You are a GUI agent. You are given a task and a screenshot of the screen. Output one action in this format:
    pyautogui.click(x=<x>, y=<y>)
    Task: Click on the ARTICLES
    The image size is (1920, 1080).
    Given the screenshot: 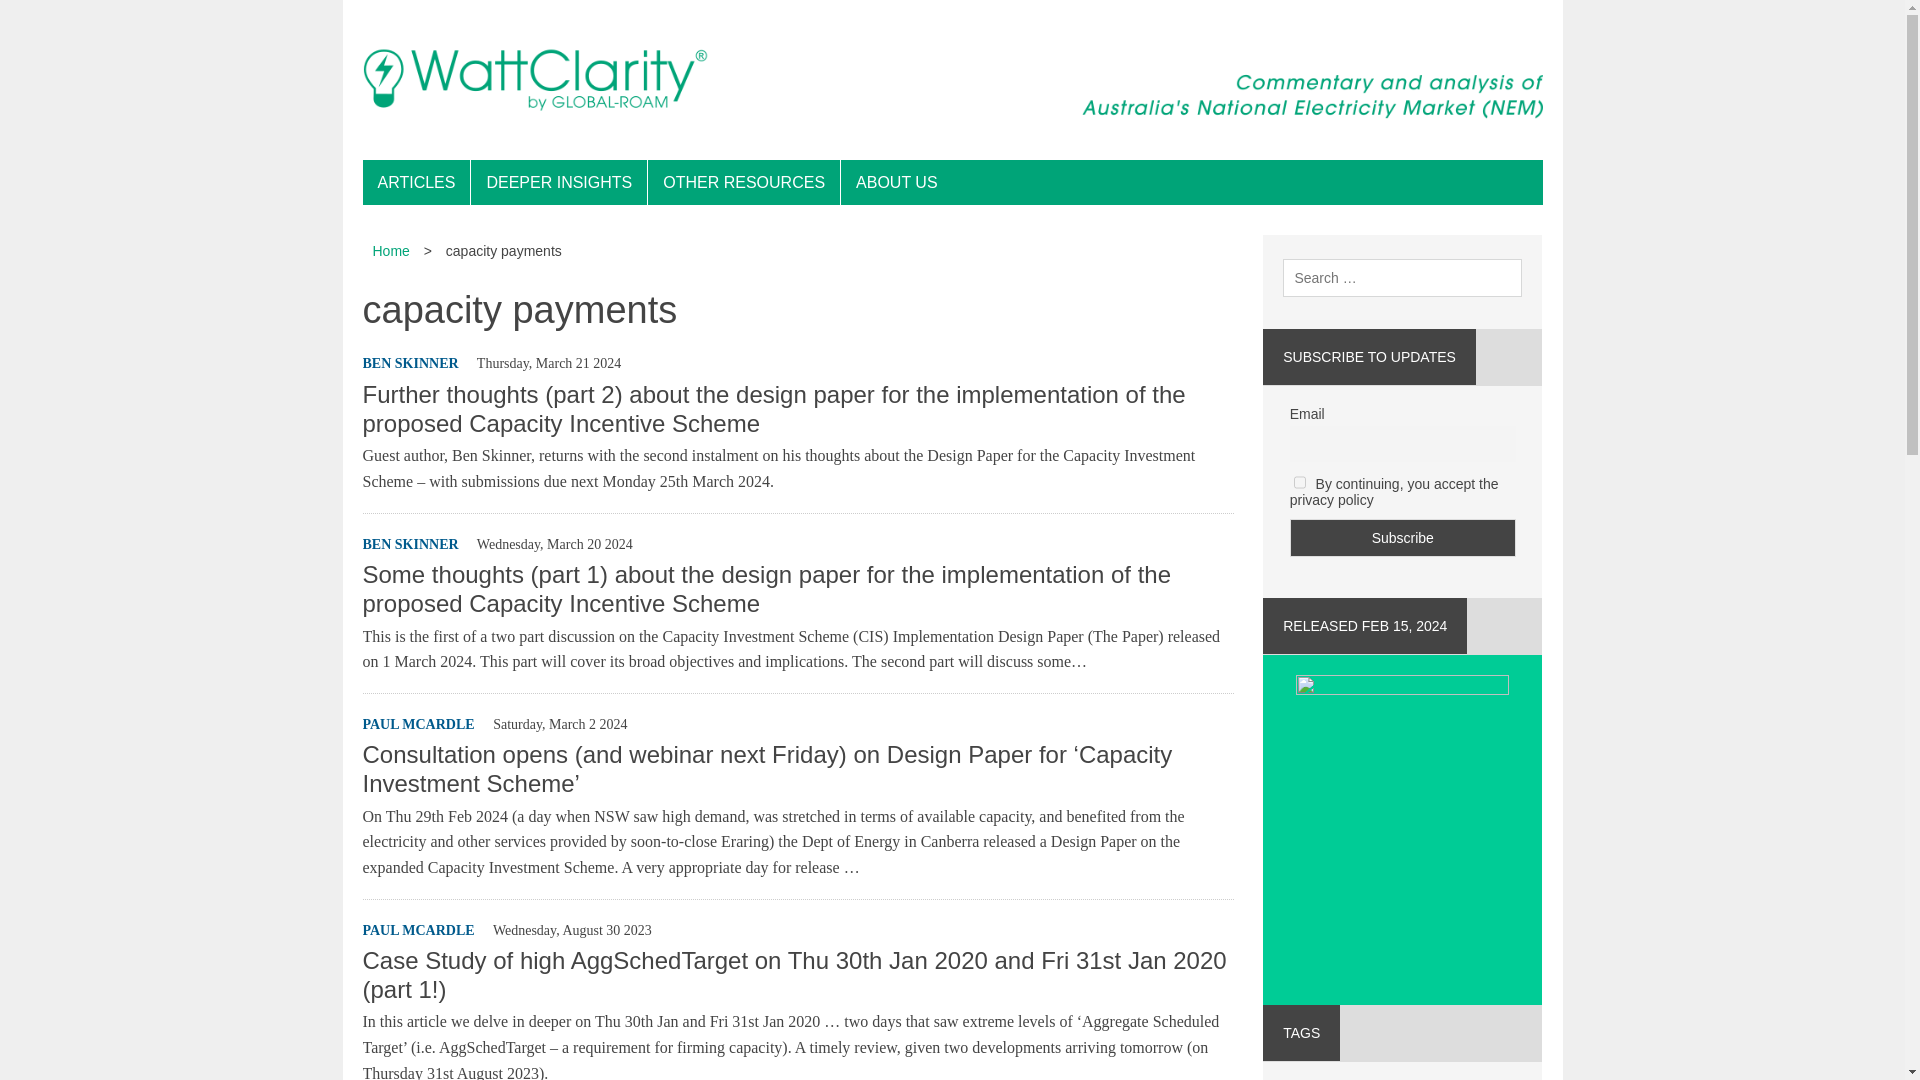 What is the action you would take?
    pyautogui.click(x=416, y=182)
    